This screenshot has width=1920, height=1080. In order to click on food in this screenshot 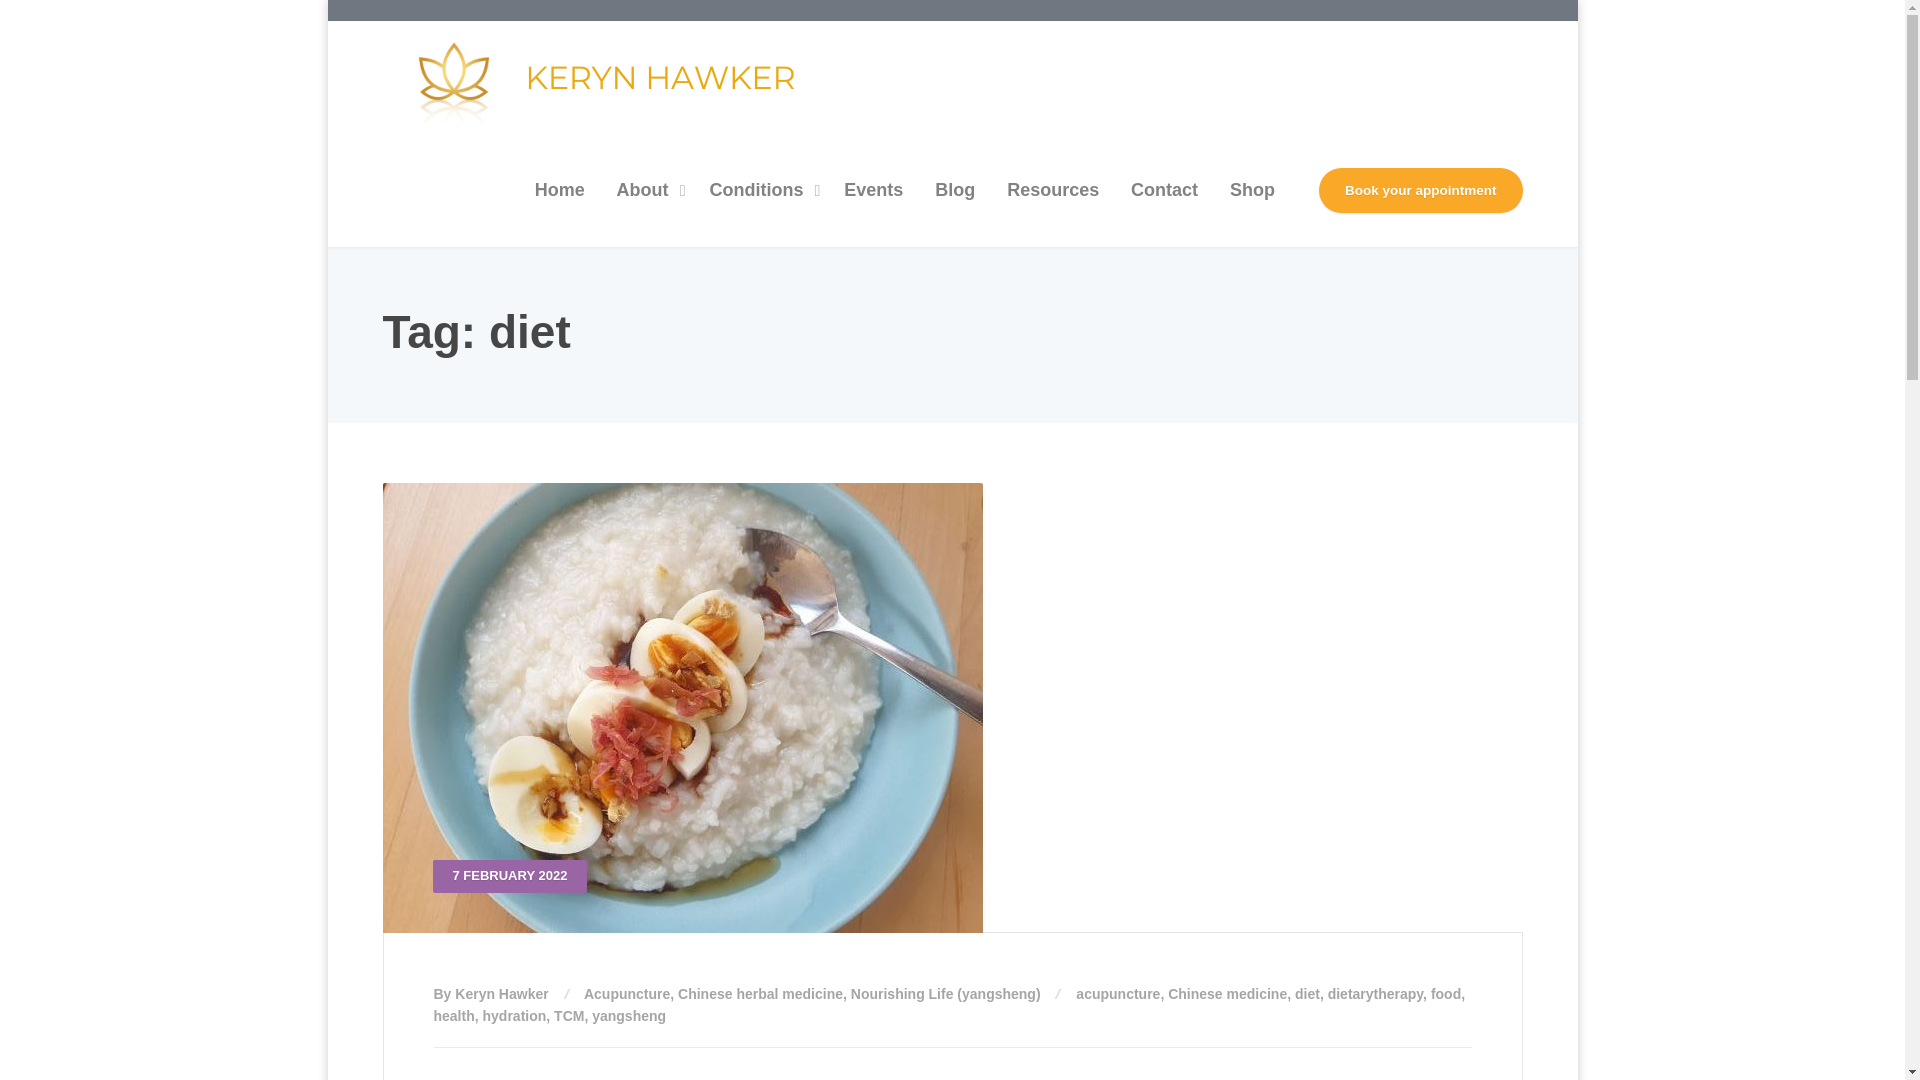, I will do `click(1446, 994)`.